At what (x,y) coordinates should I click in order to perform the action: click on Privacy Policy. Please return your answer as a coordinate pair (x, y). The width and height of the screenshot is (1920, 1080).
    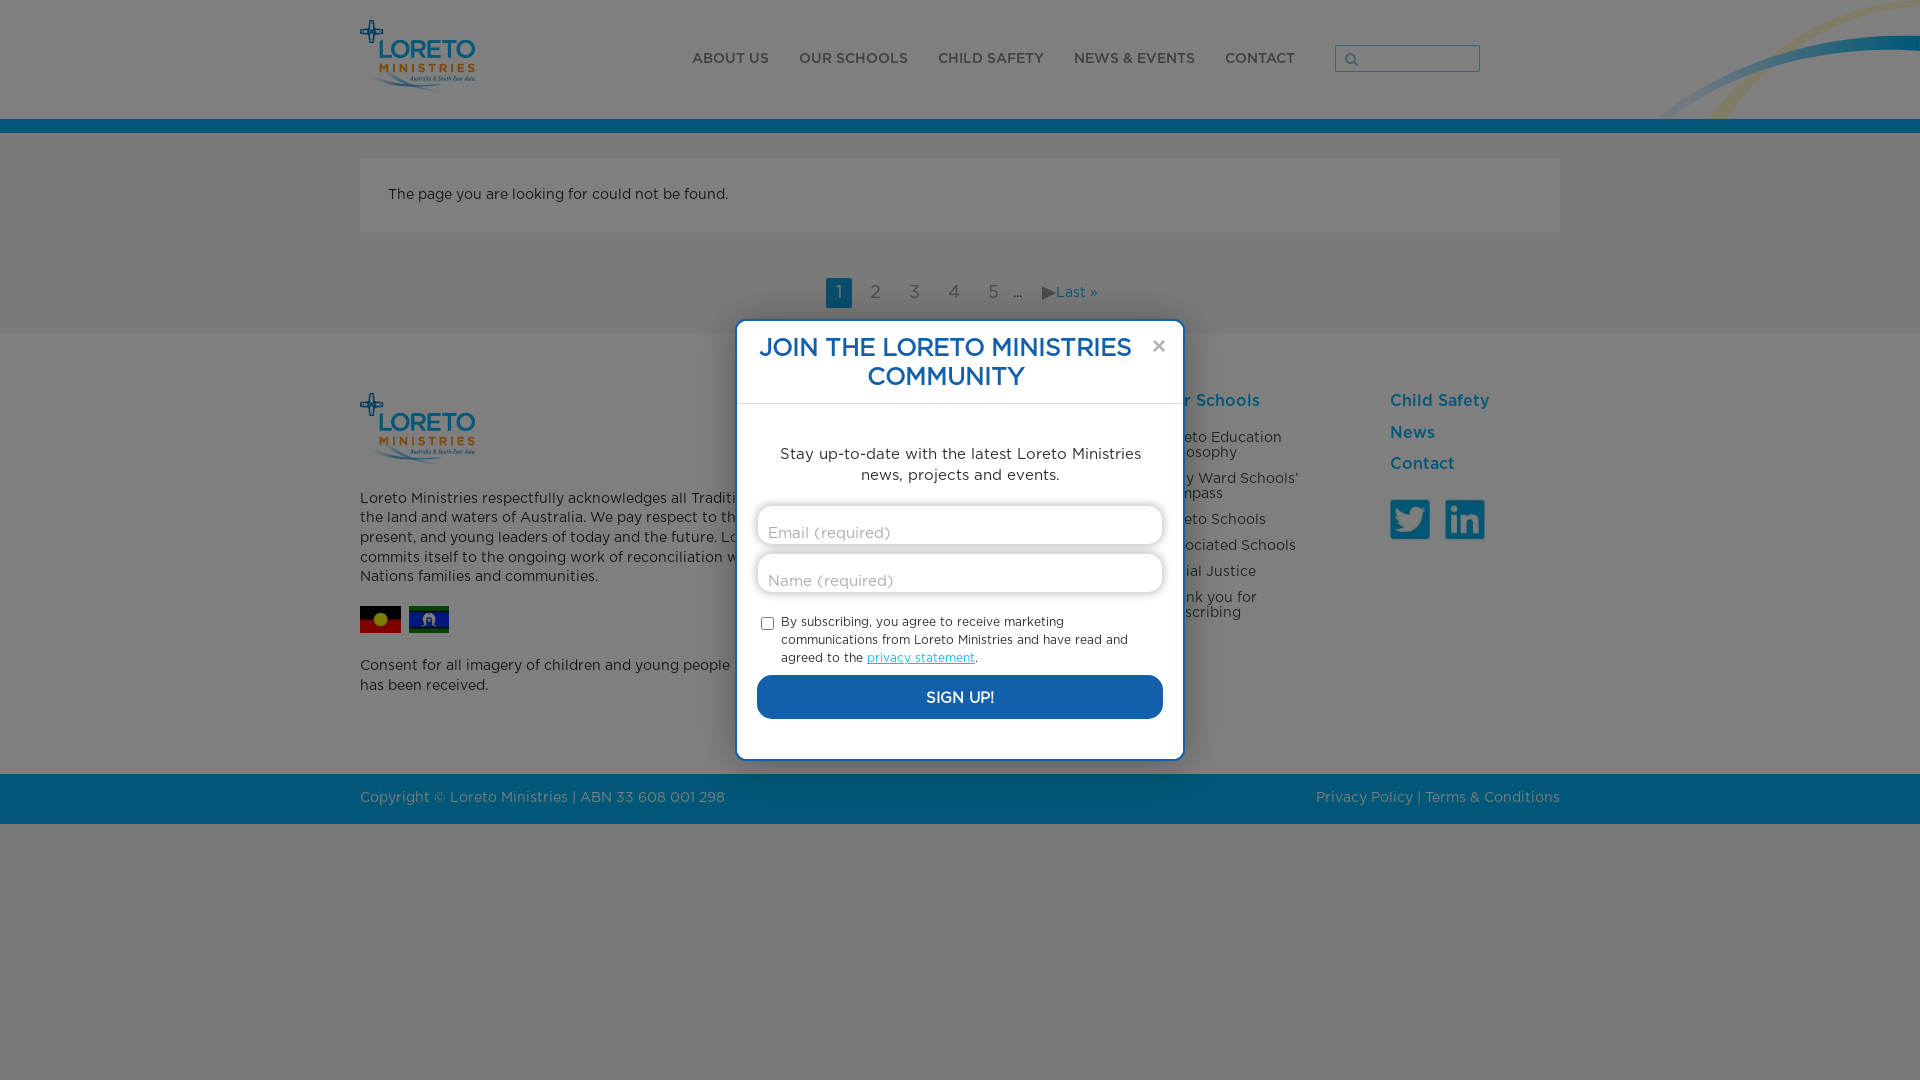
    Looking at the image, I should click on (1364, 798).